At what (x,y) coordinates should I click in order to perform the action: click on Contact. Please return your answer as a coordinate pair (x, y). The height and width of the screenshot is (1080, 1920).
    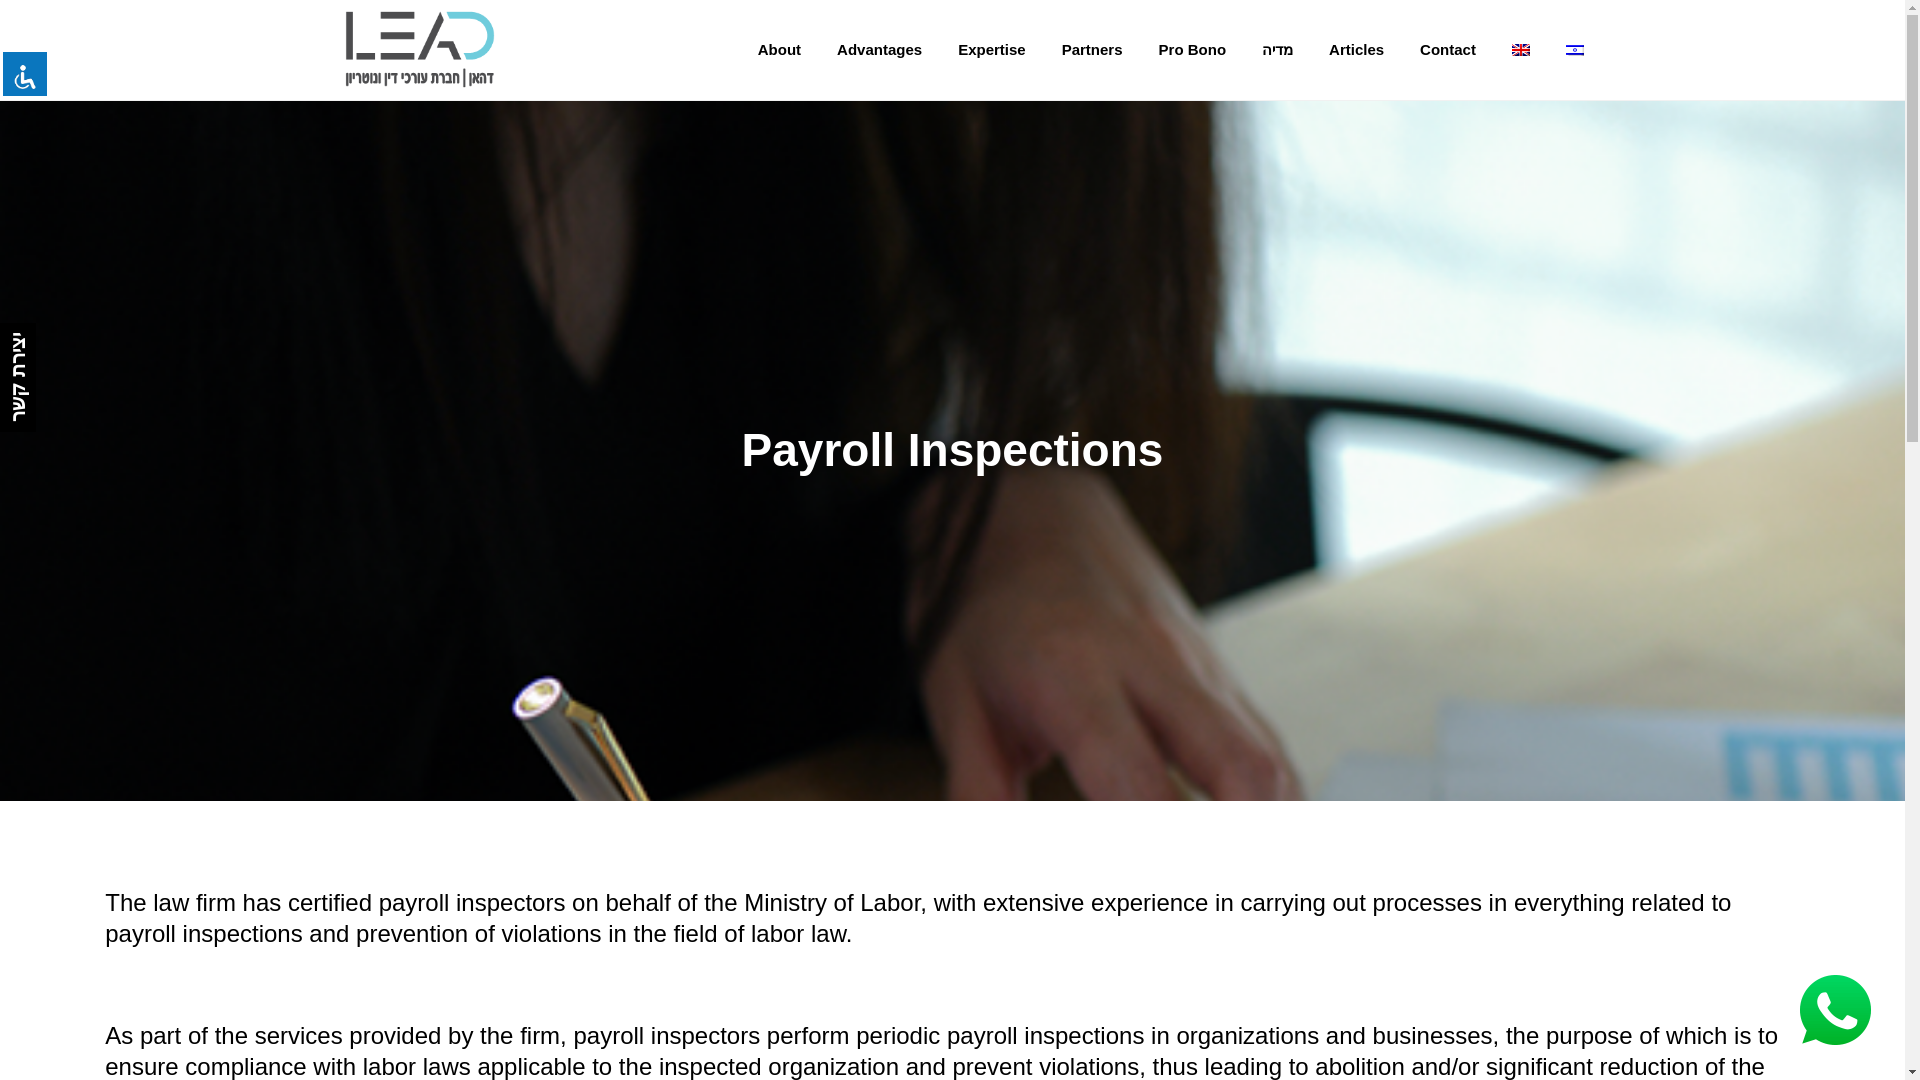
    Looking at the image, I should click on (1447, 50).